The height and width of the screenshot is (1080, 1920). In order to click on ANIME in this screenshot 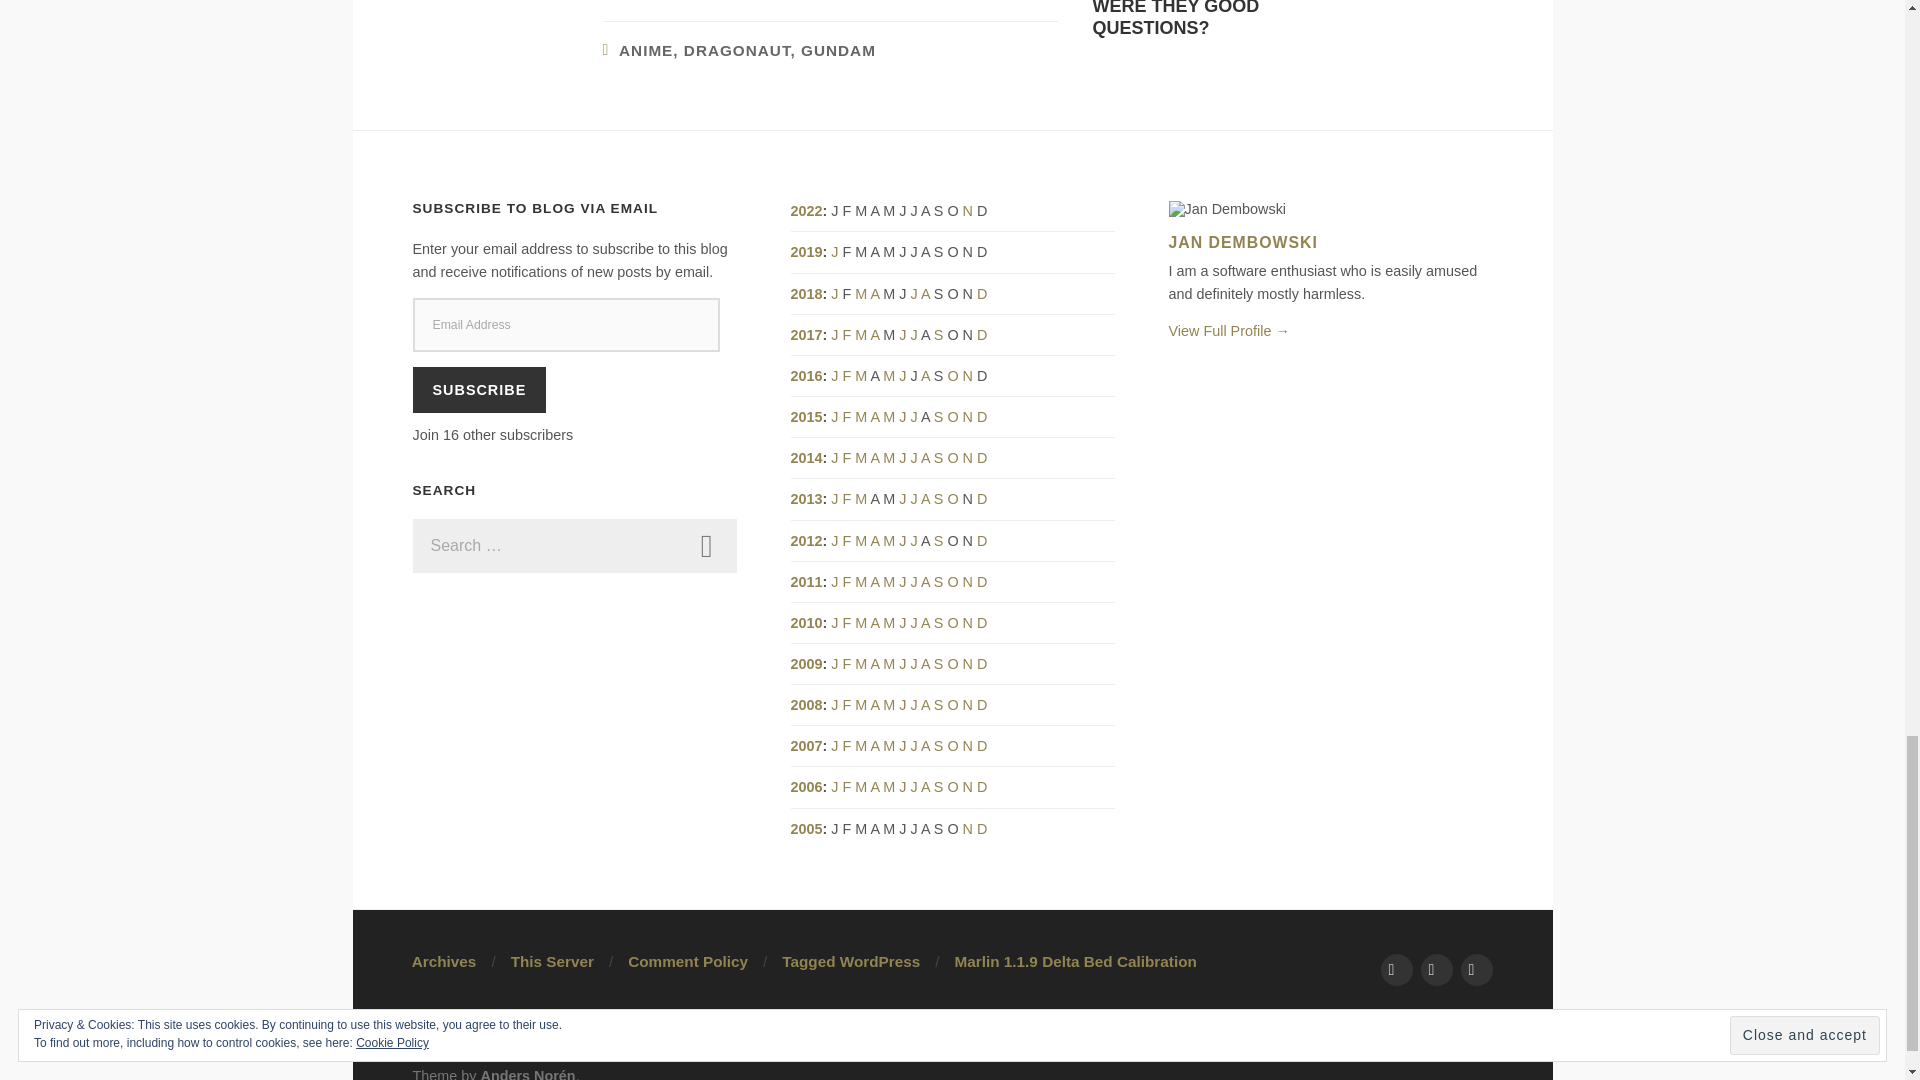, I will do `click(705, 546)`.